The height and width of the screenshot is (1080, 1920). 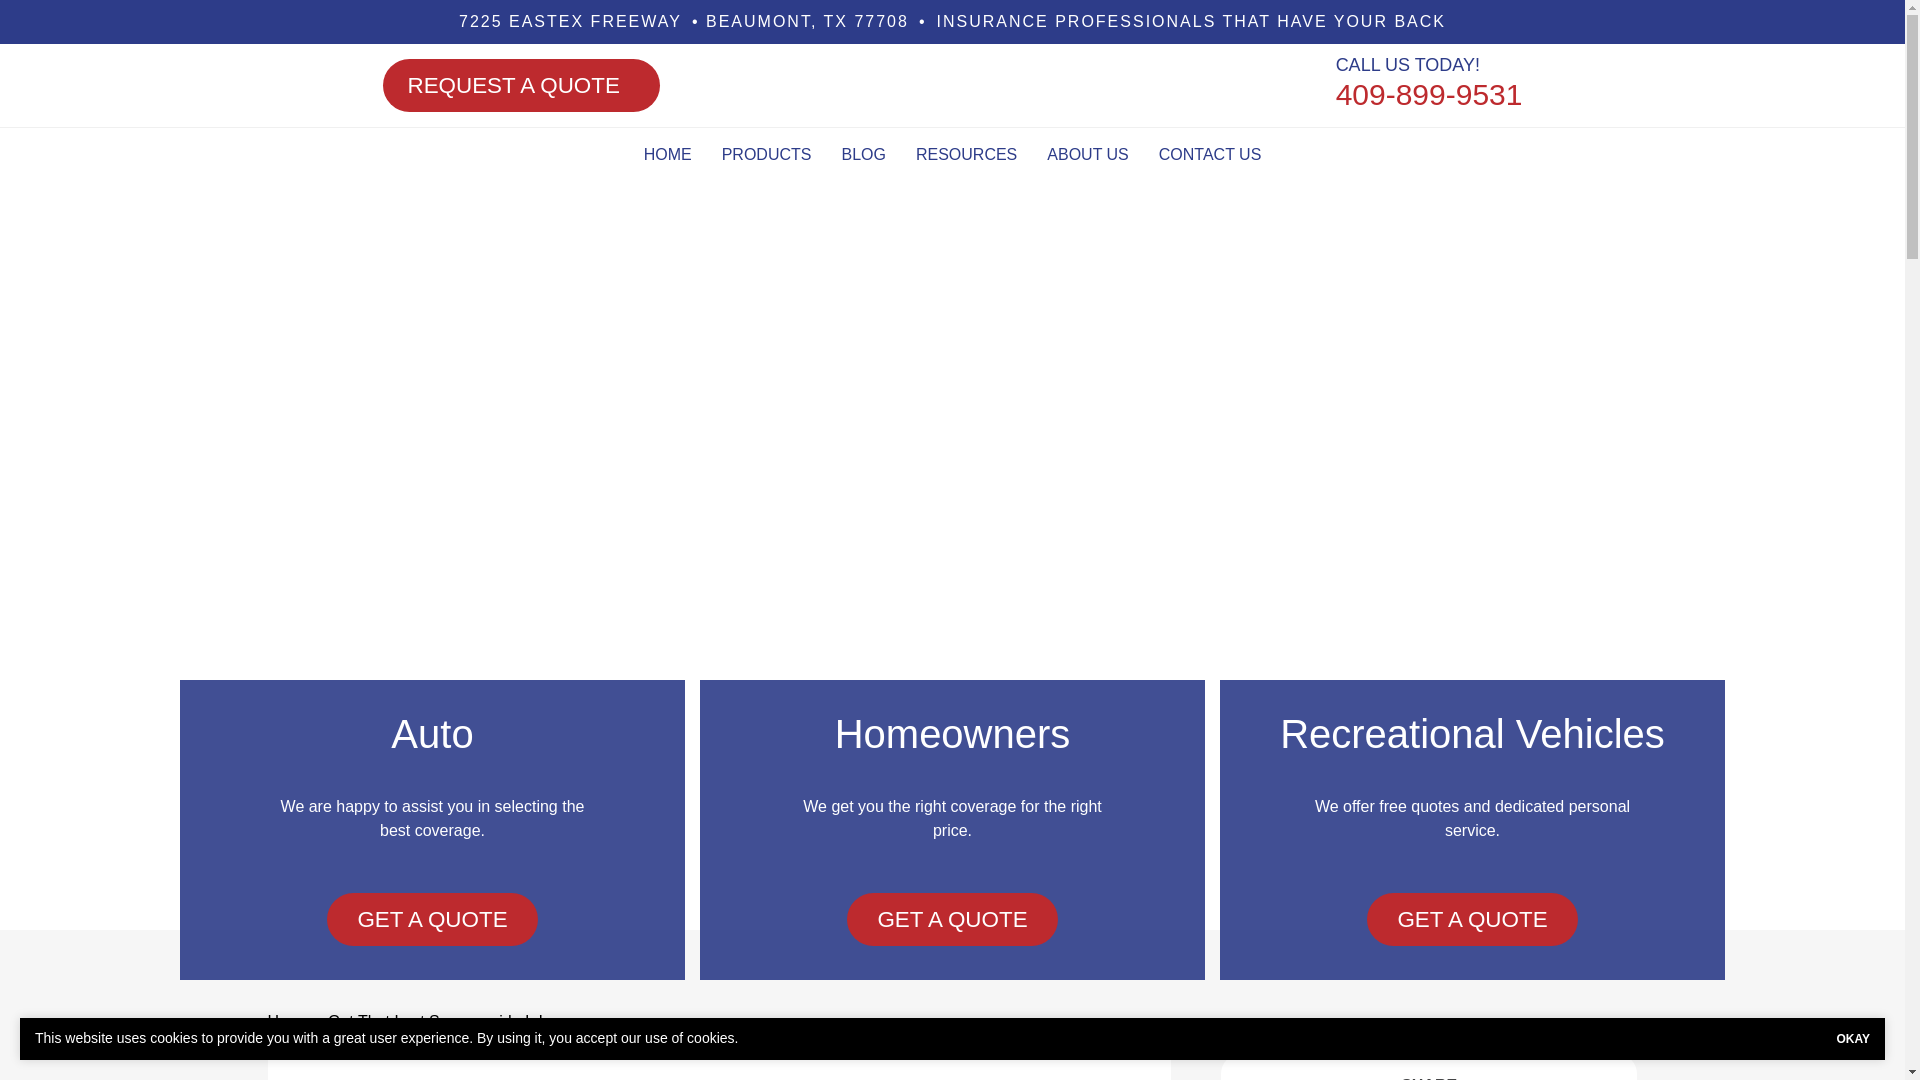 What do you see at coordinates (766, 155) in the screenshot?
I see `PRODUCTS` at bounding box center [766, 155].